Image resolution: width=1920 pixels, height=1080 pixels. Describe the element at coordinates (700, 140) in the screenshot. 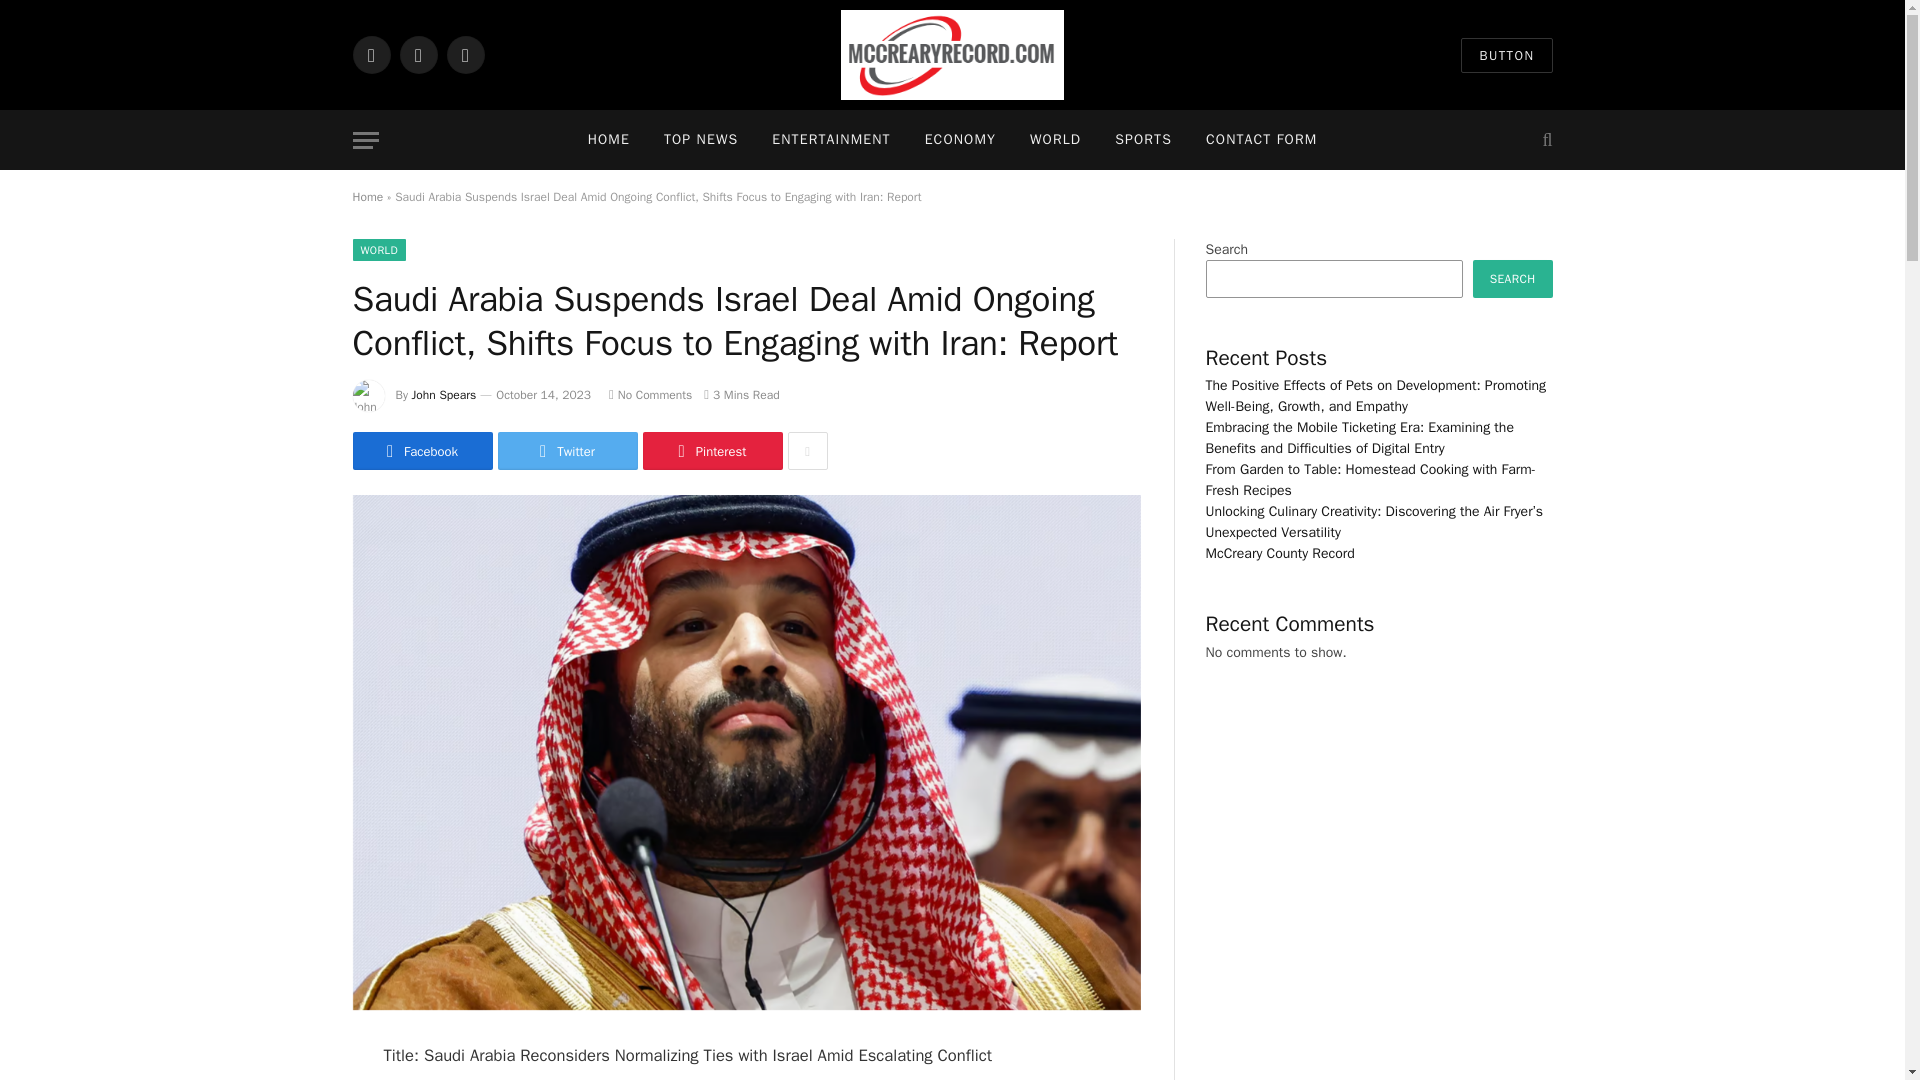

I see `TOP NEWS` at that location.